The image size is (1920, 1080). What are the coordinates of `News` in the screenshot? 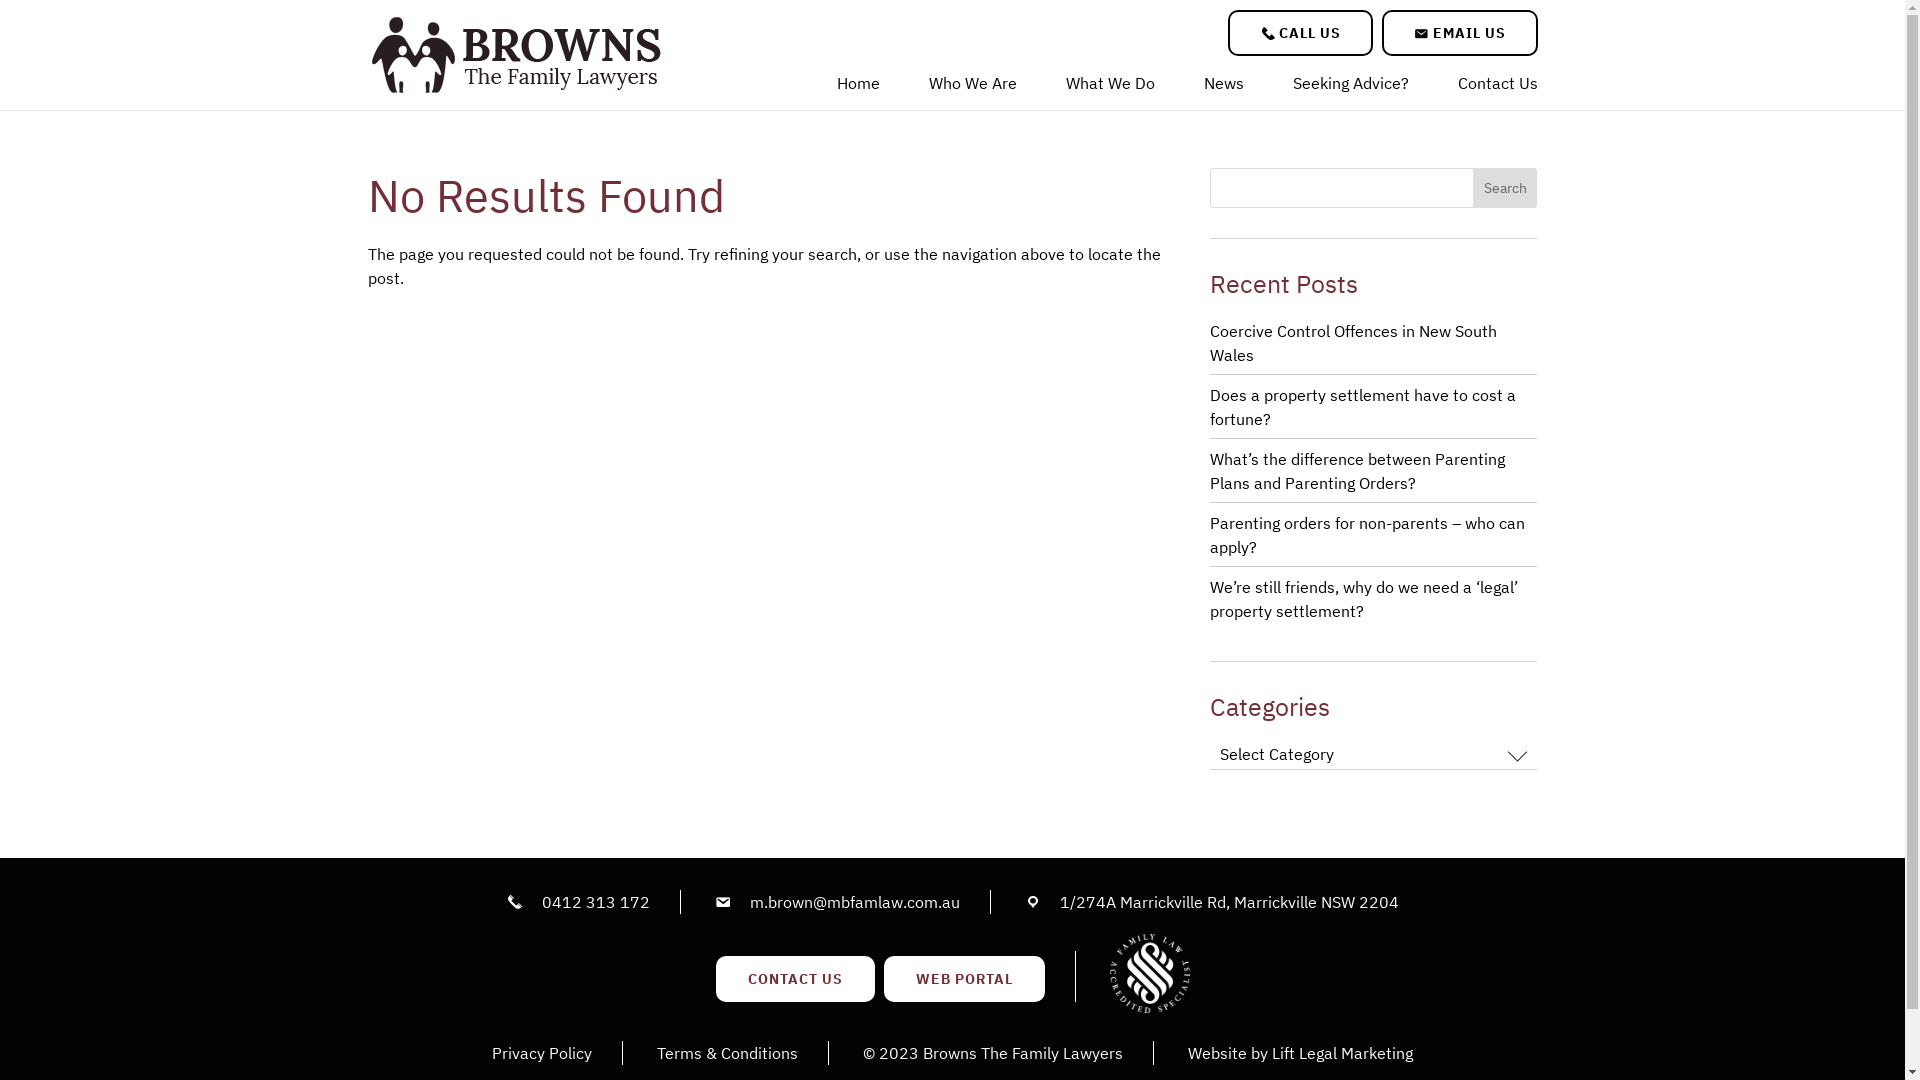 It's located at (1224, 88).